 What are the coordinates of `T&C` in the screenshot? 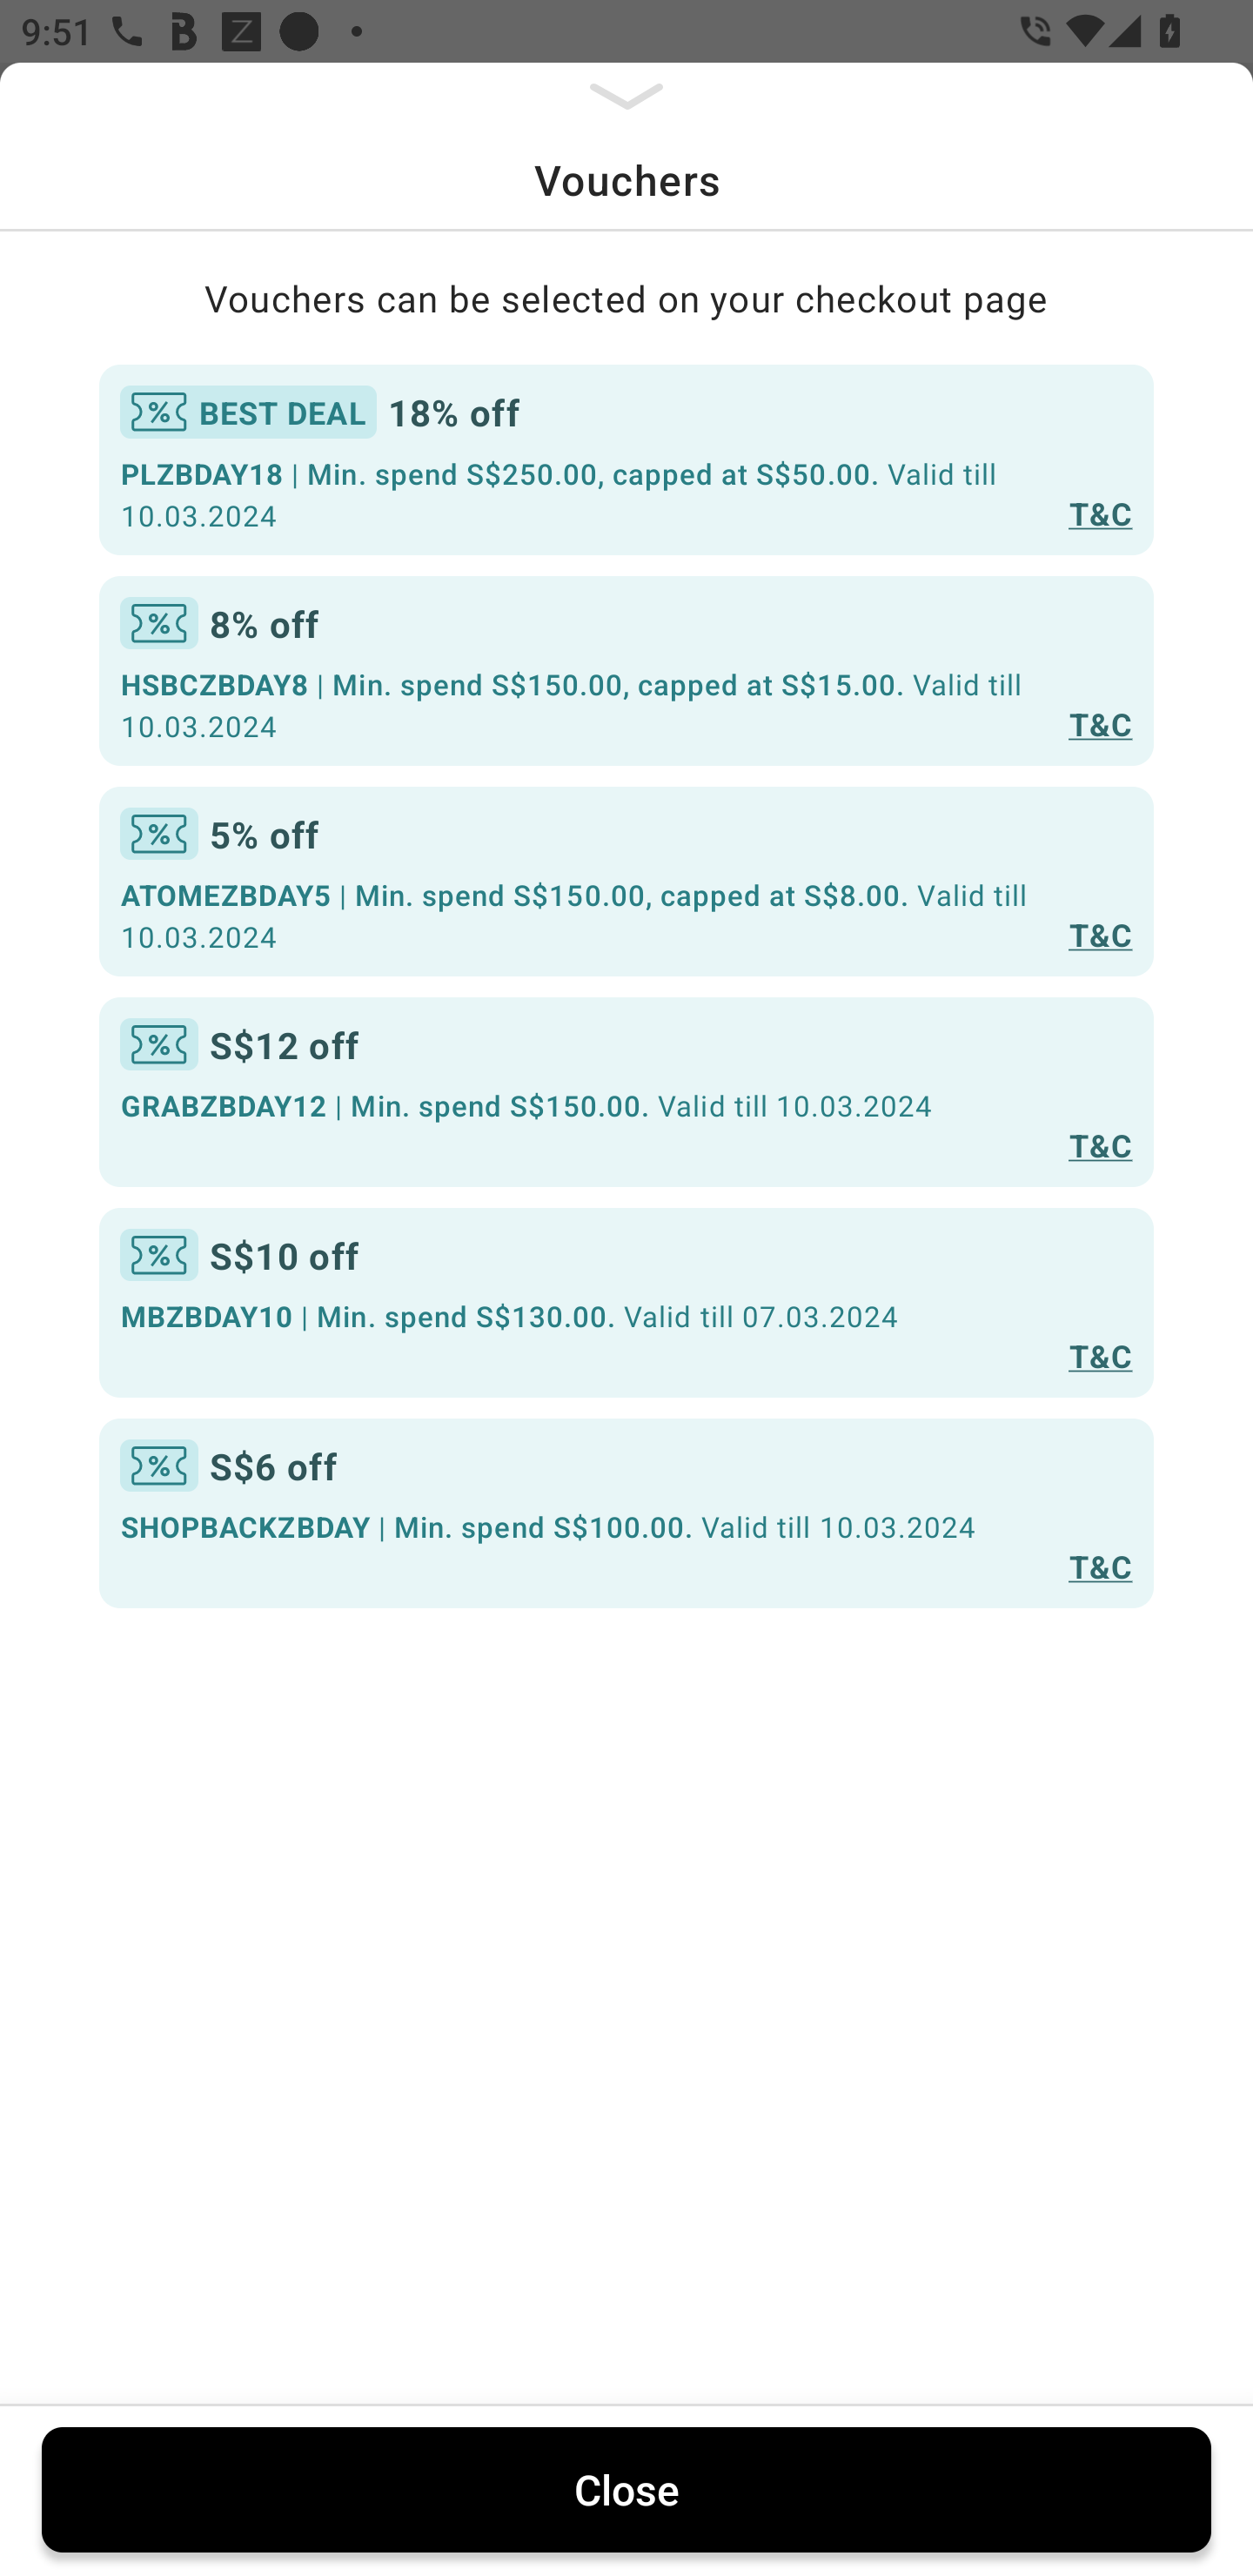 It's located at (1100, 1144).